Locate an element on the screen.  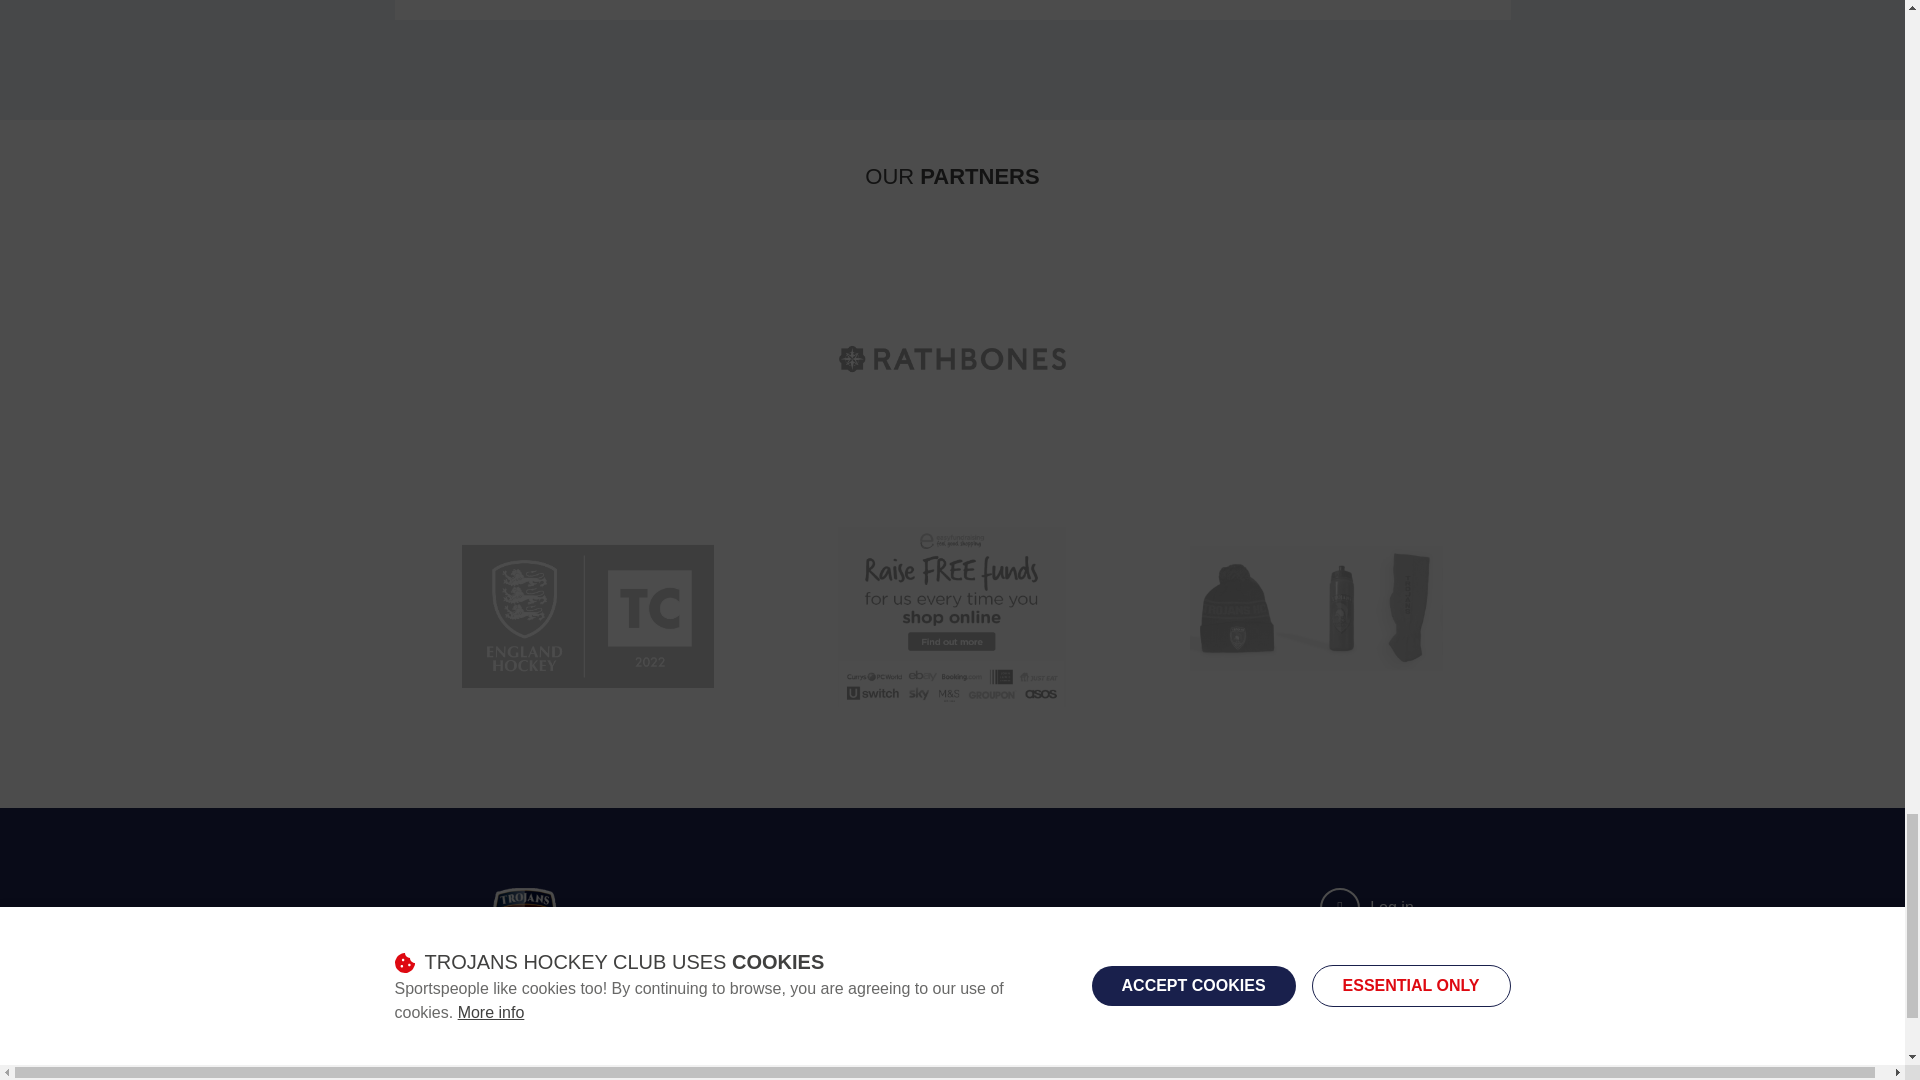
Rathbones is located at coordinates (952, 358).